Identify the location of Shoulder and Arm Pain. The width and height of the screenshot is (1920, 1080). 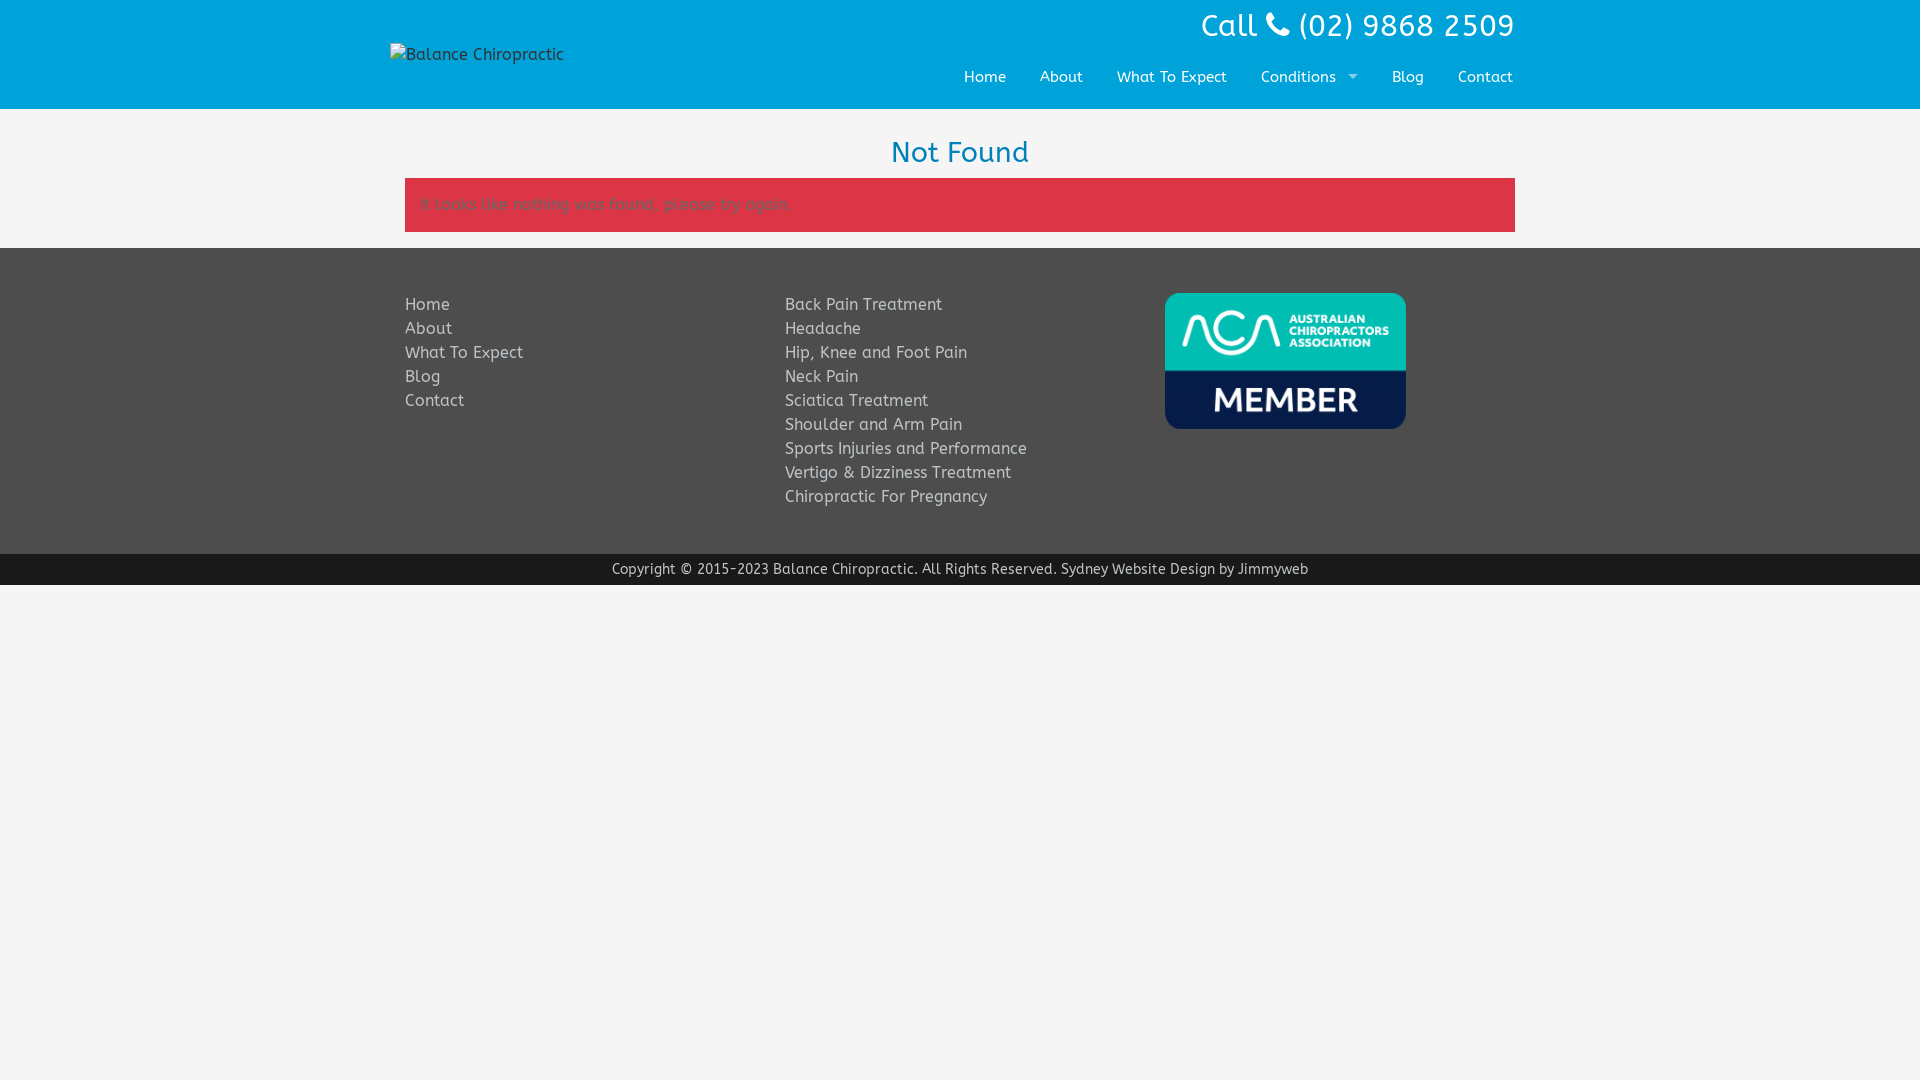
(874, 424).